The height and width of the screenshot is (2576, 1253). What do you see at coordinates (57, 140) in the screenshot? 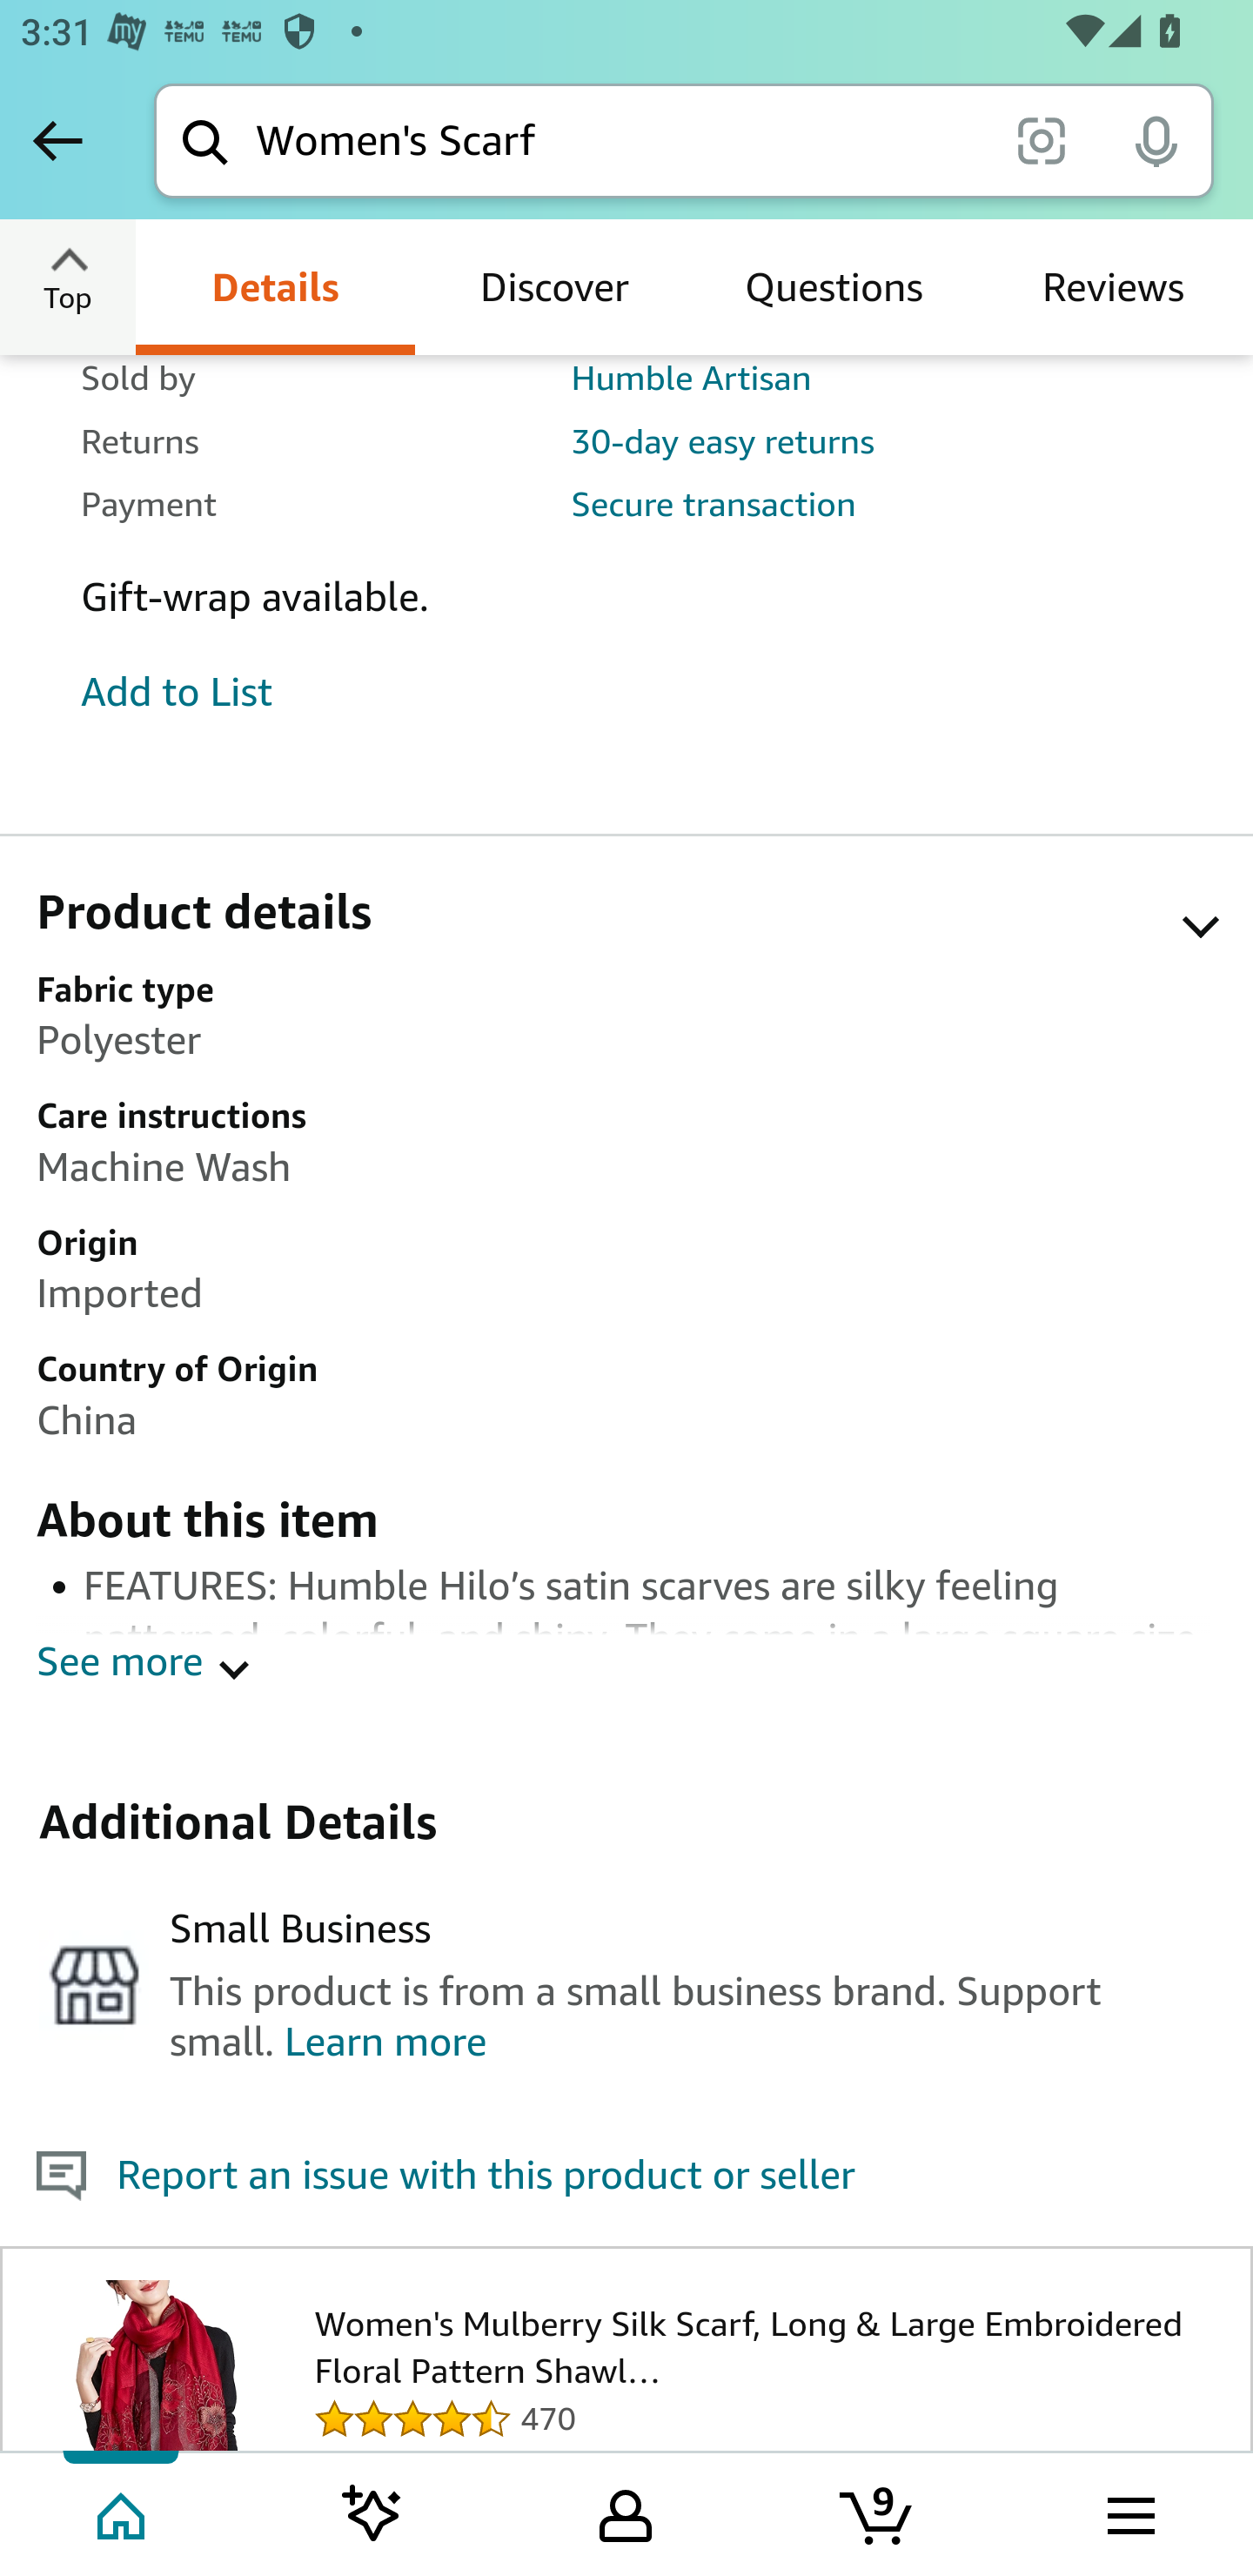
I see `Back` at bounding box center [57, 140].